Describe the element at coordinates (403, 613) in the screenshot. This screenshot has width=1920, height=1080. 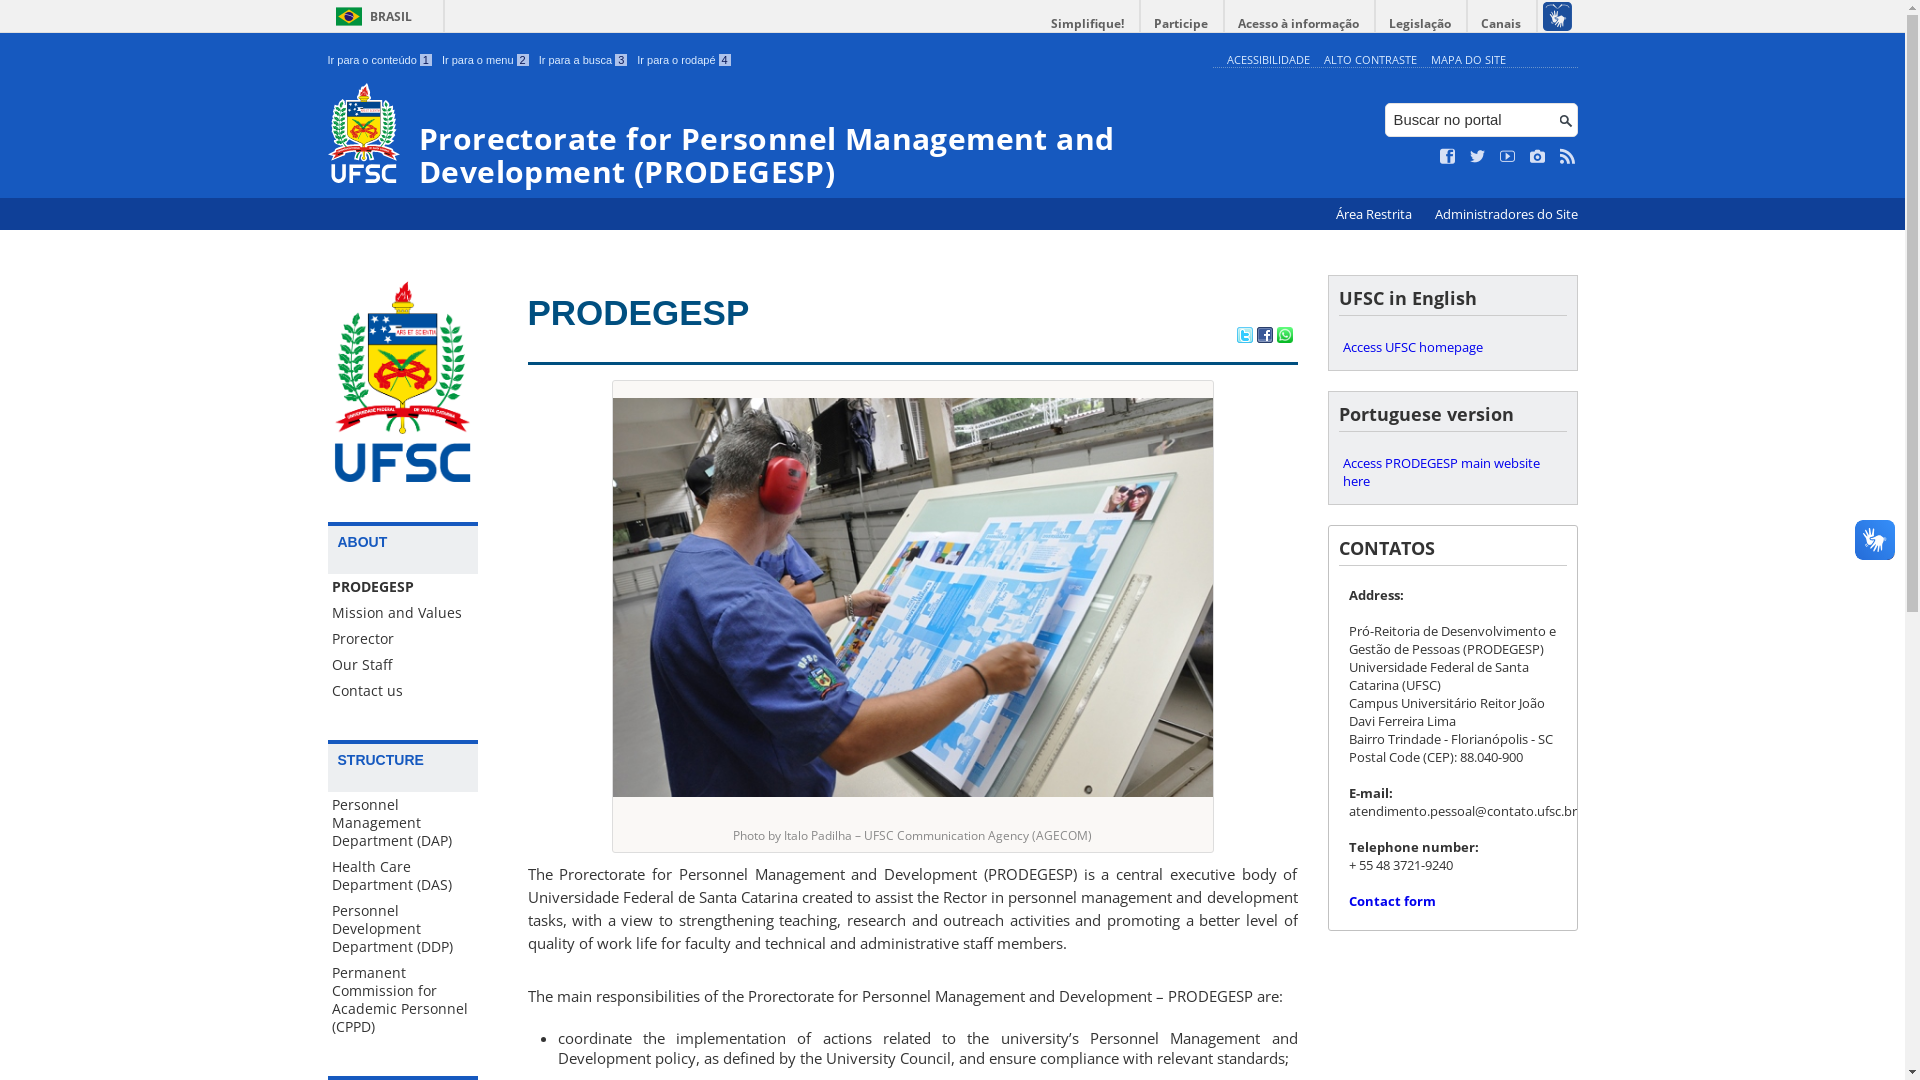
I see `Mission and Values` at that location.